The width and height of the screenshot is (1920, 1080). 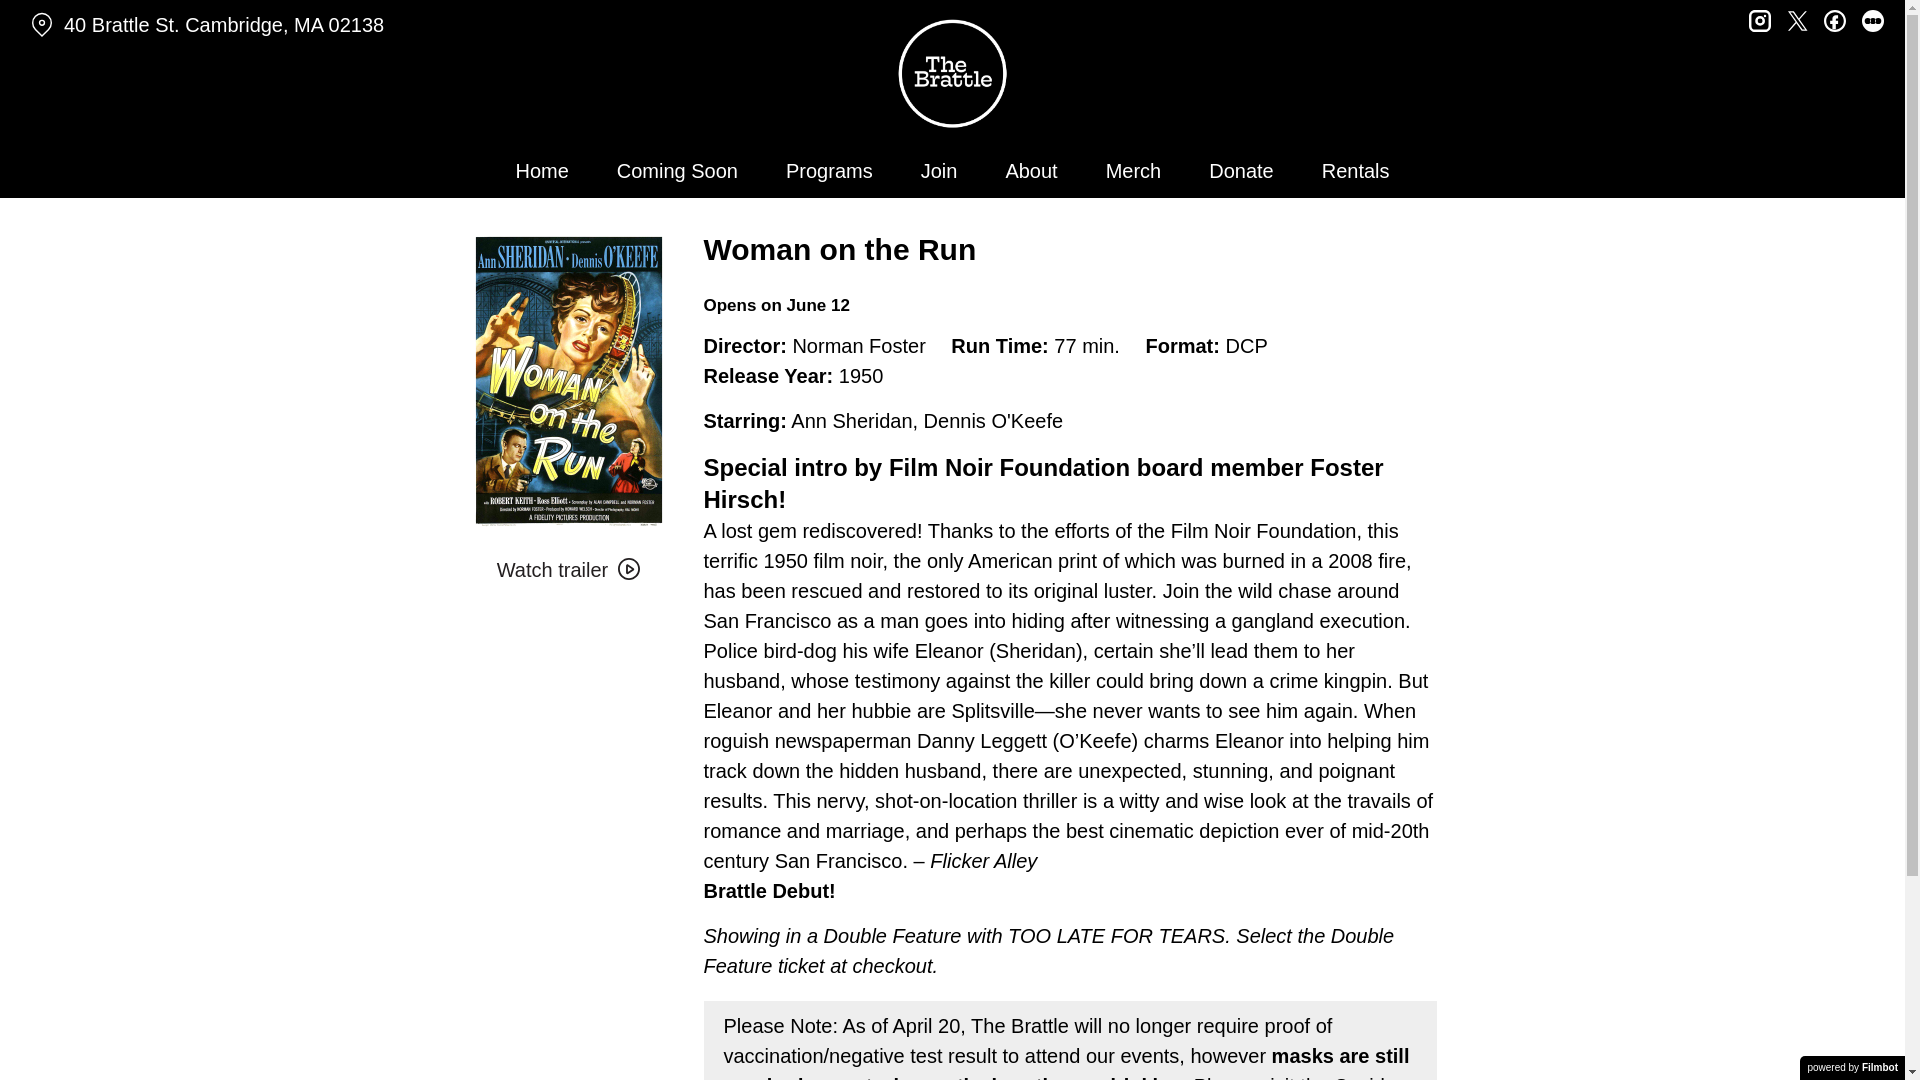 I want to click on About, so click(x=1030, y=170).